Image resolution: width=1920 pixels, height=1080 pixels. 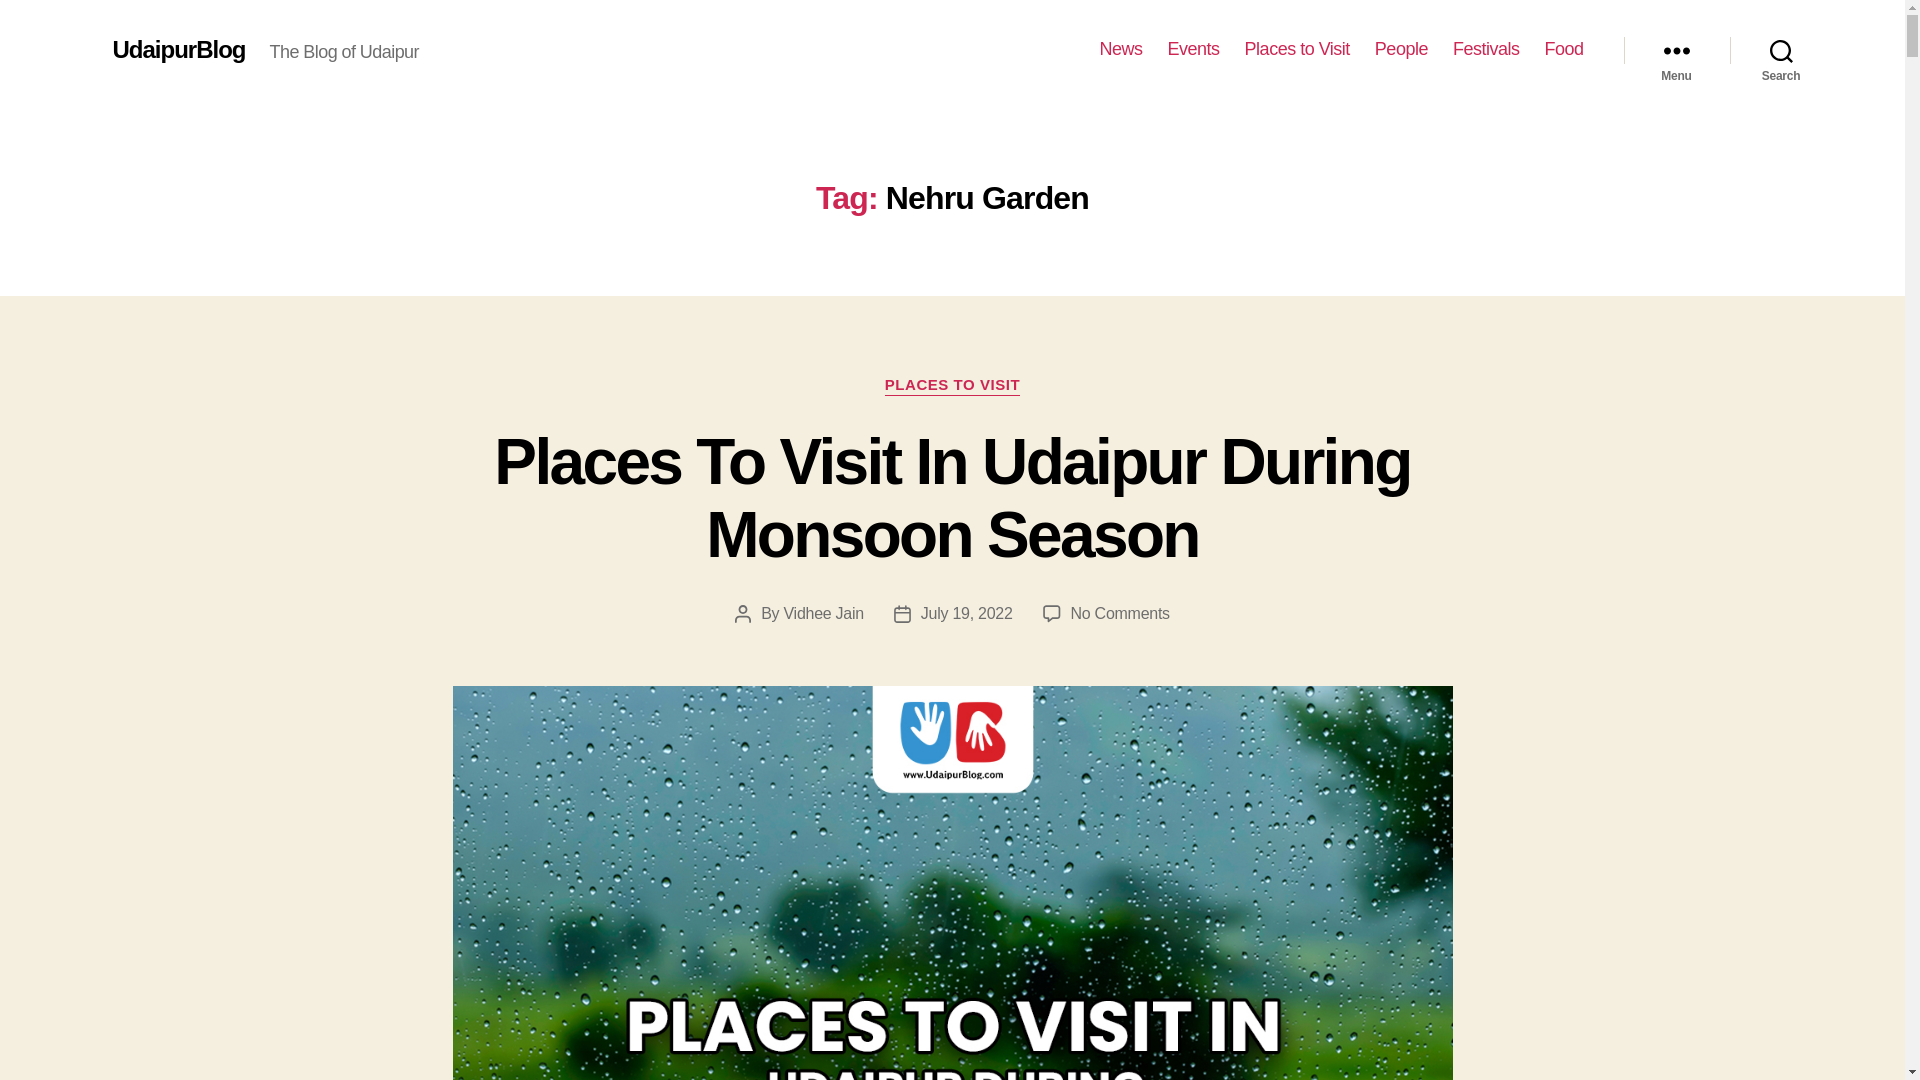 I want to click on News, so click(x=1121, y=49).